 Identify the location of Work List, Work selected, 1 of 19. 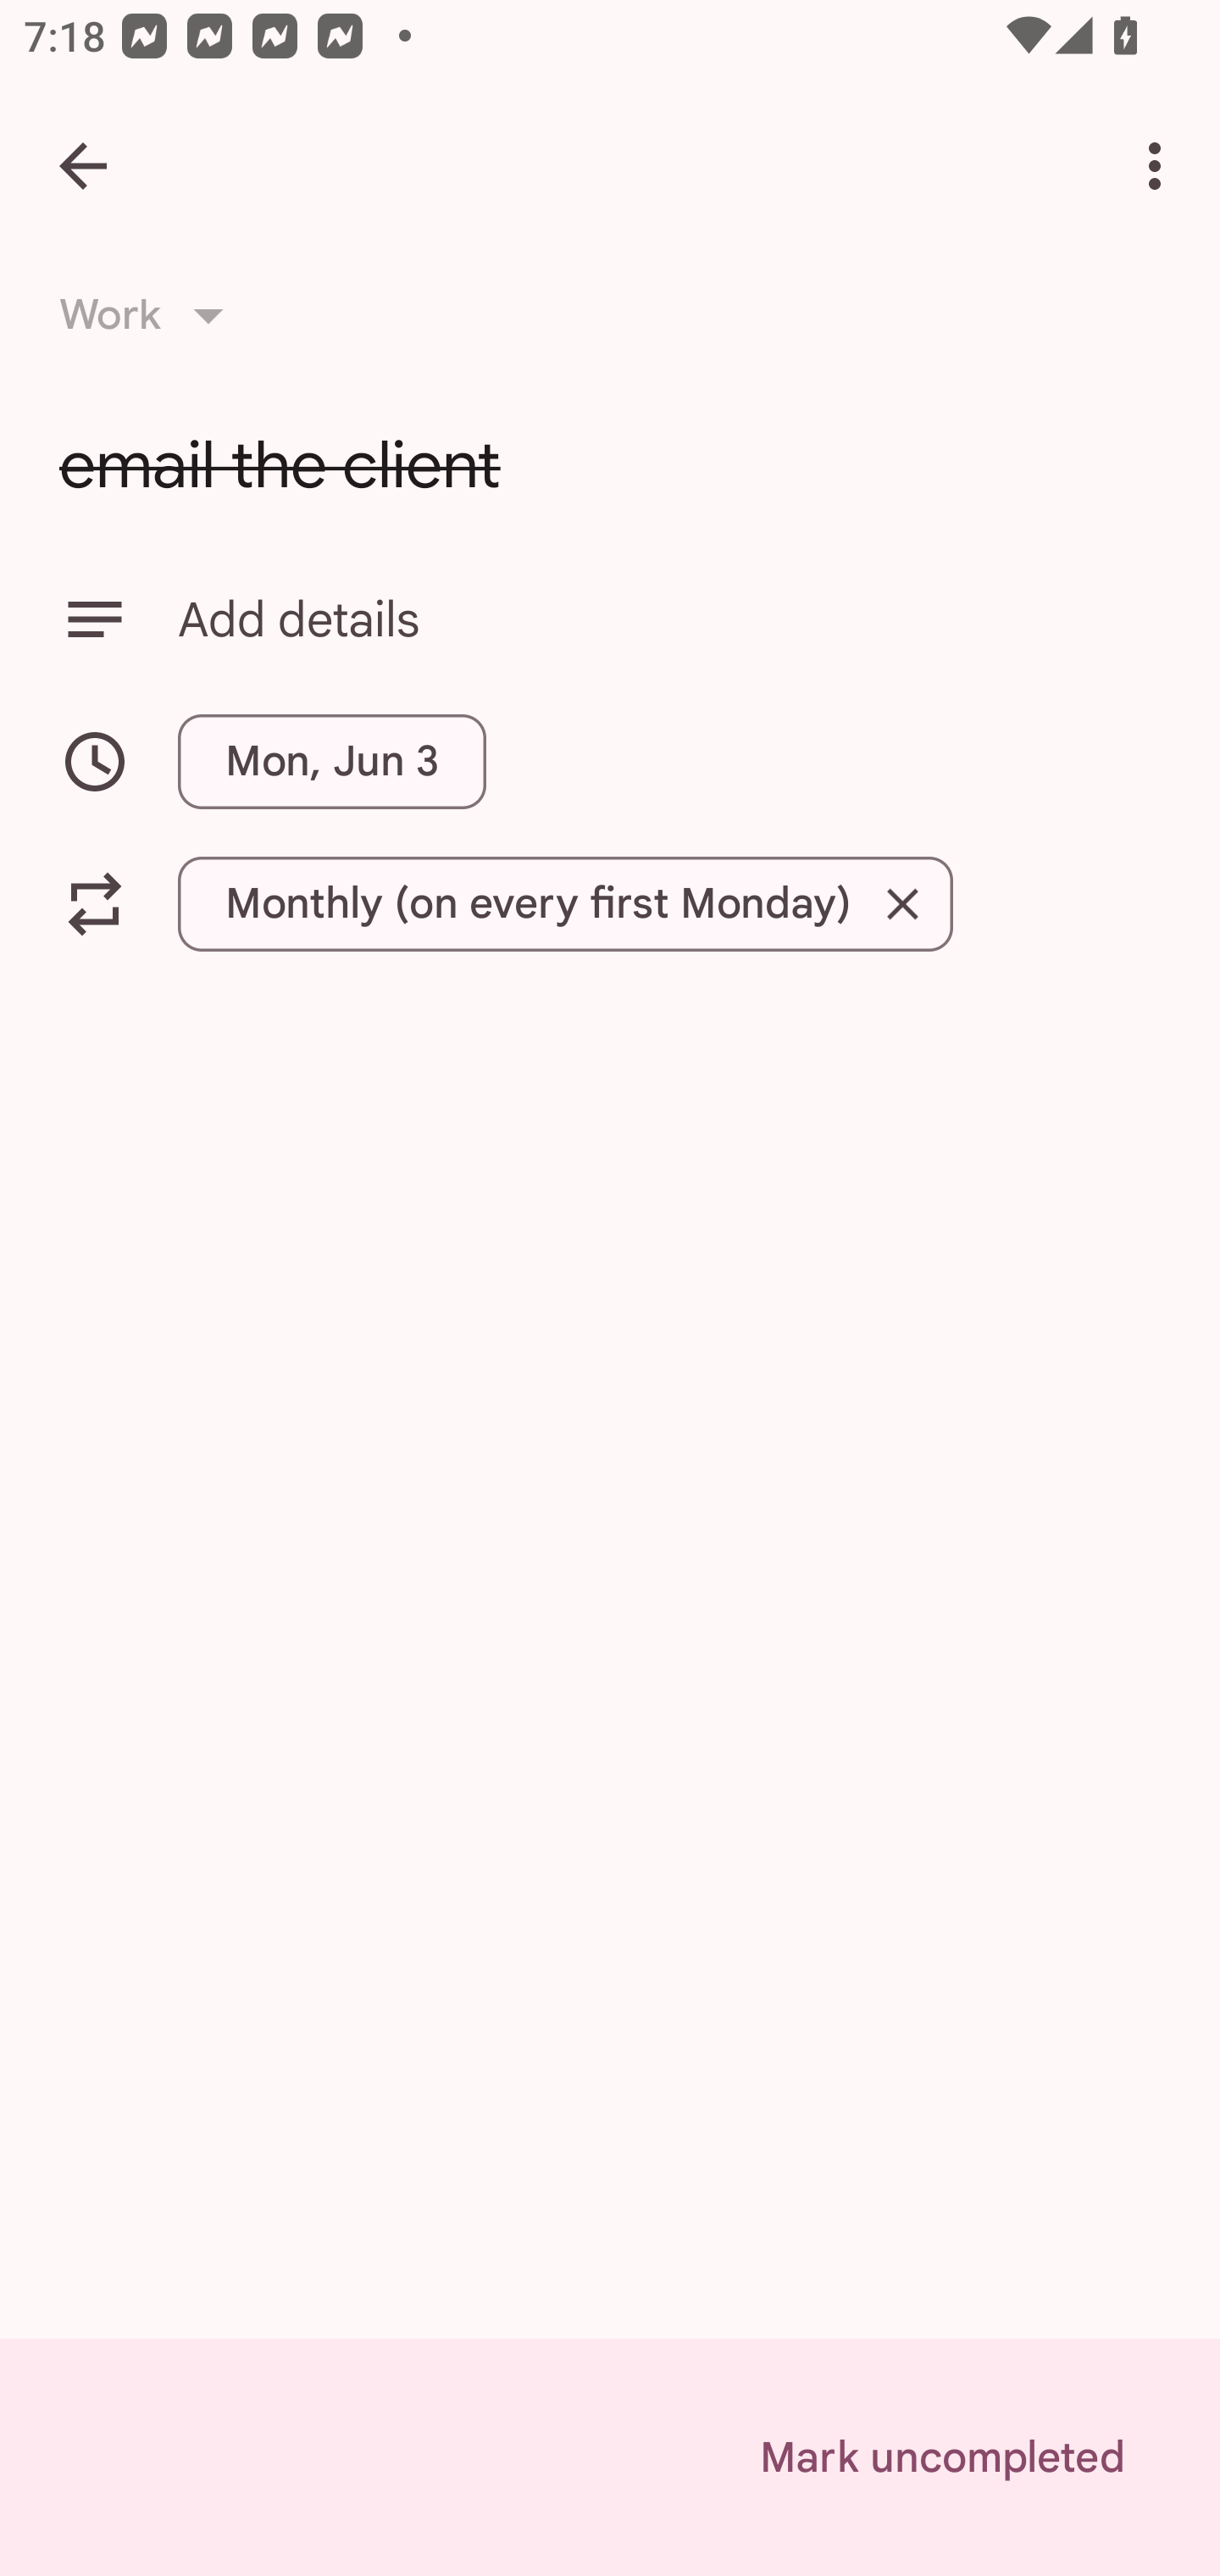
(152, 315).